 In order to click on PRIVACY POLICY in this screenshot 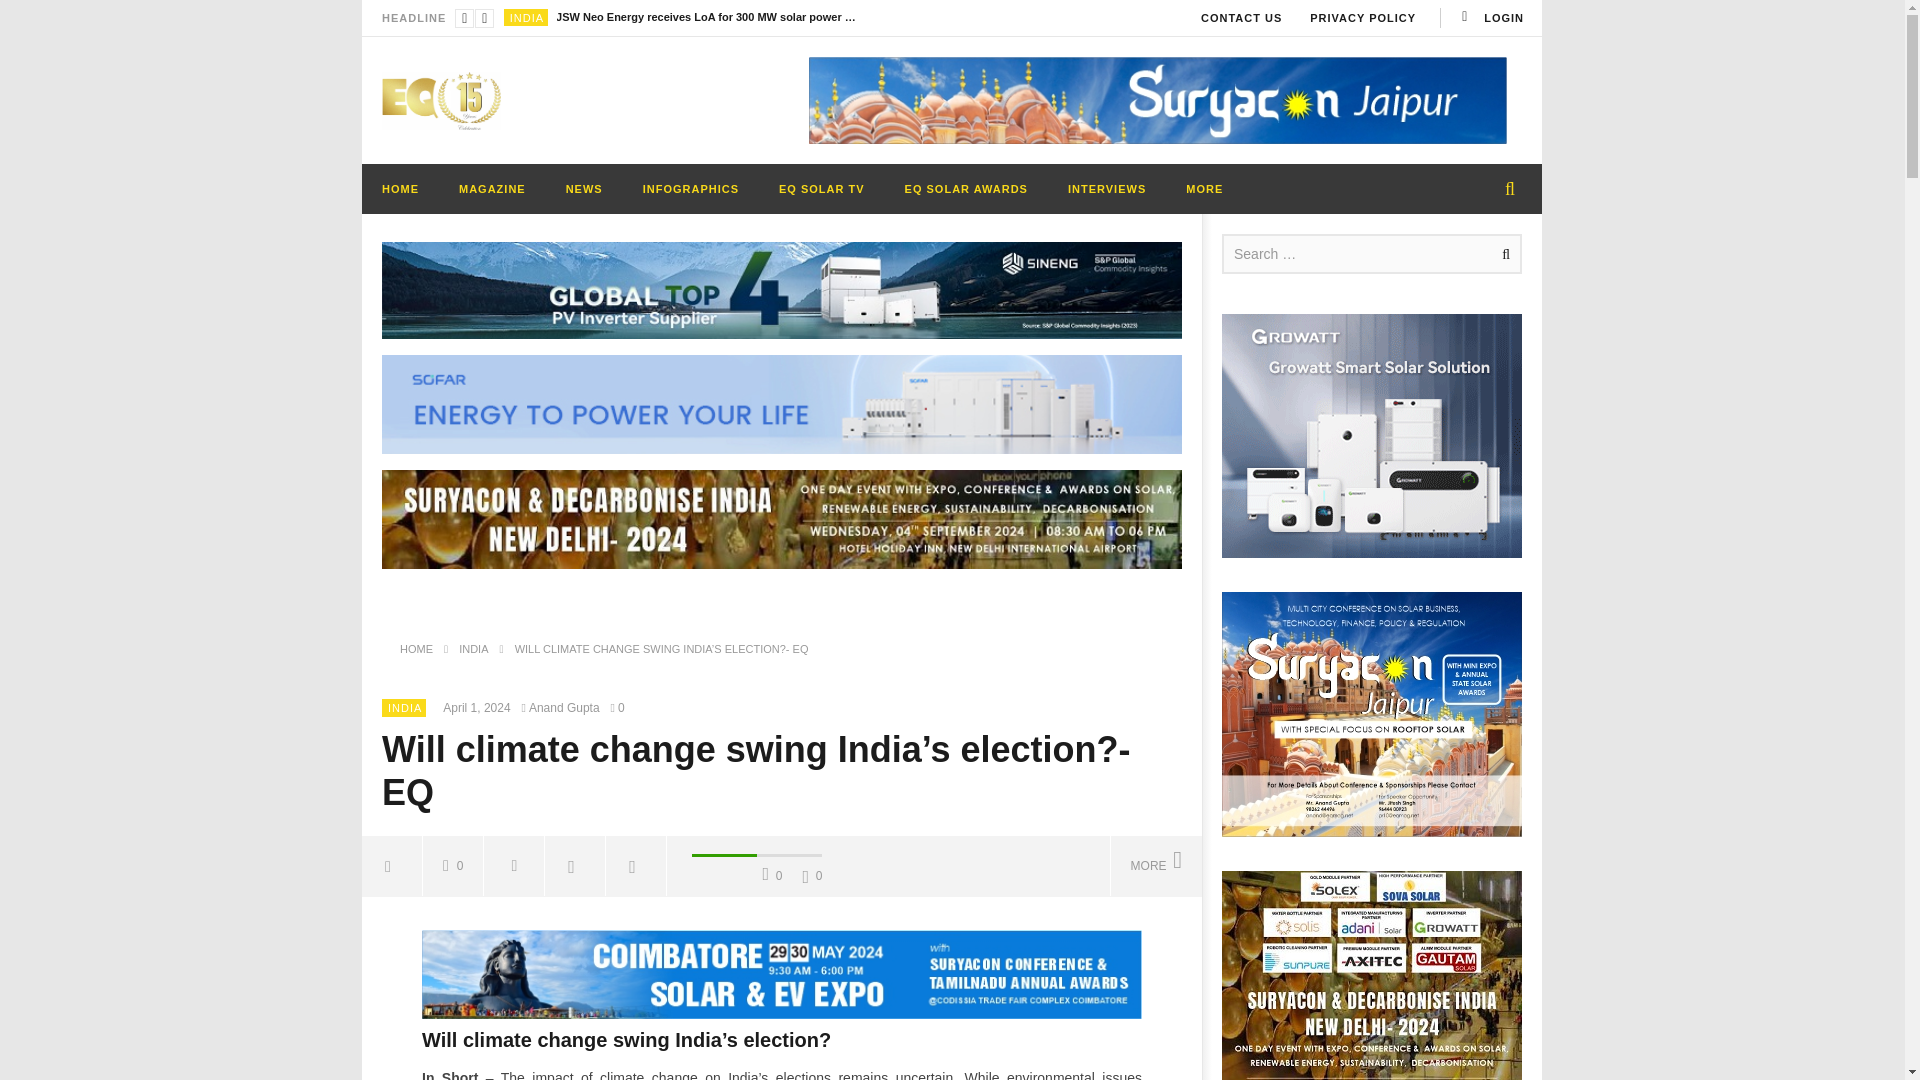, I will do `click(1363, 18)`.